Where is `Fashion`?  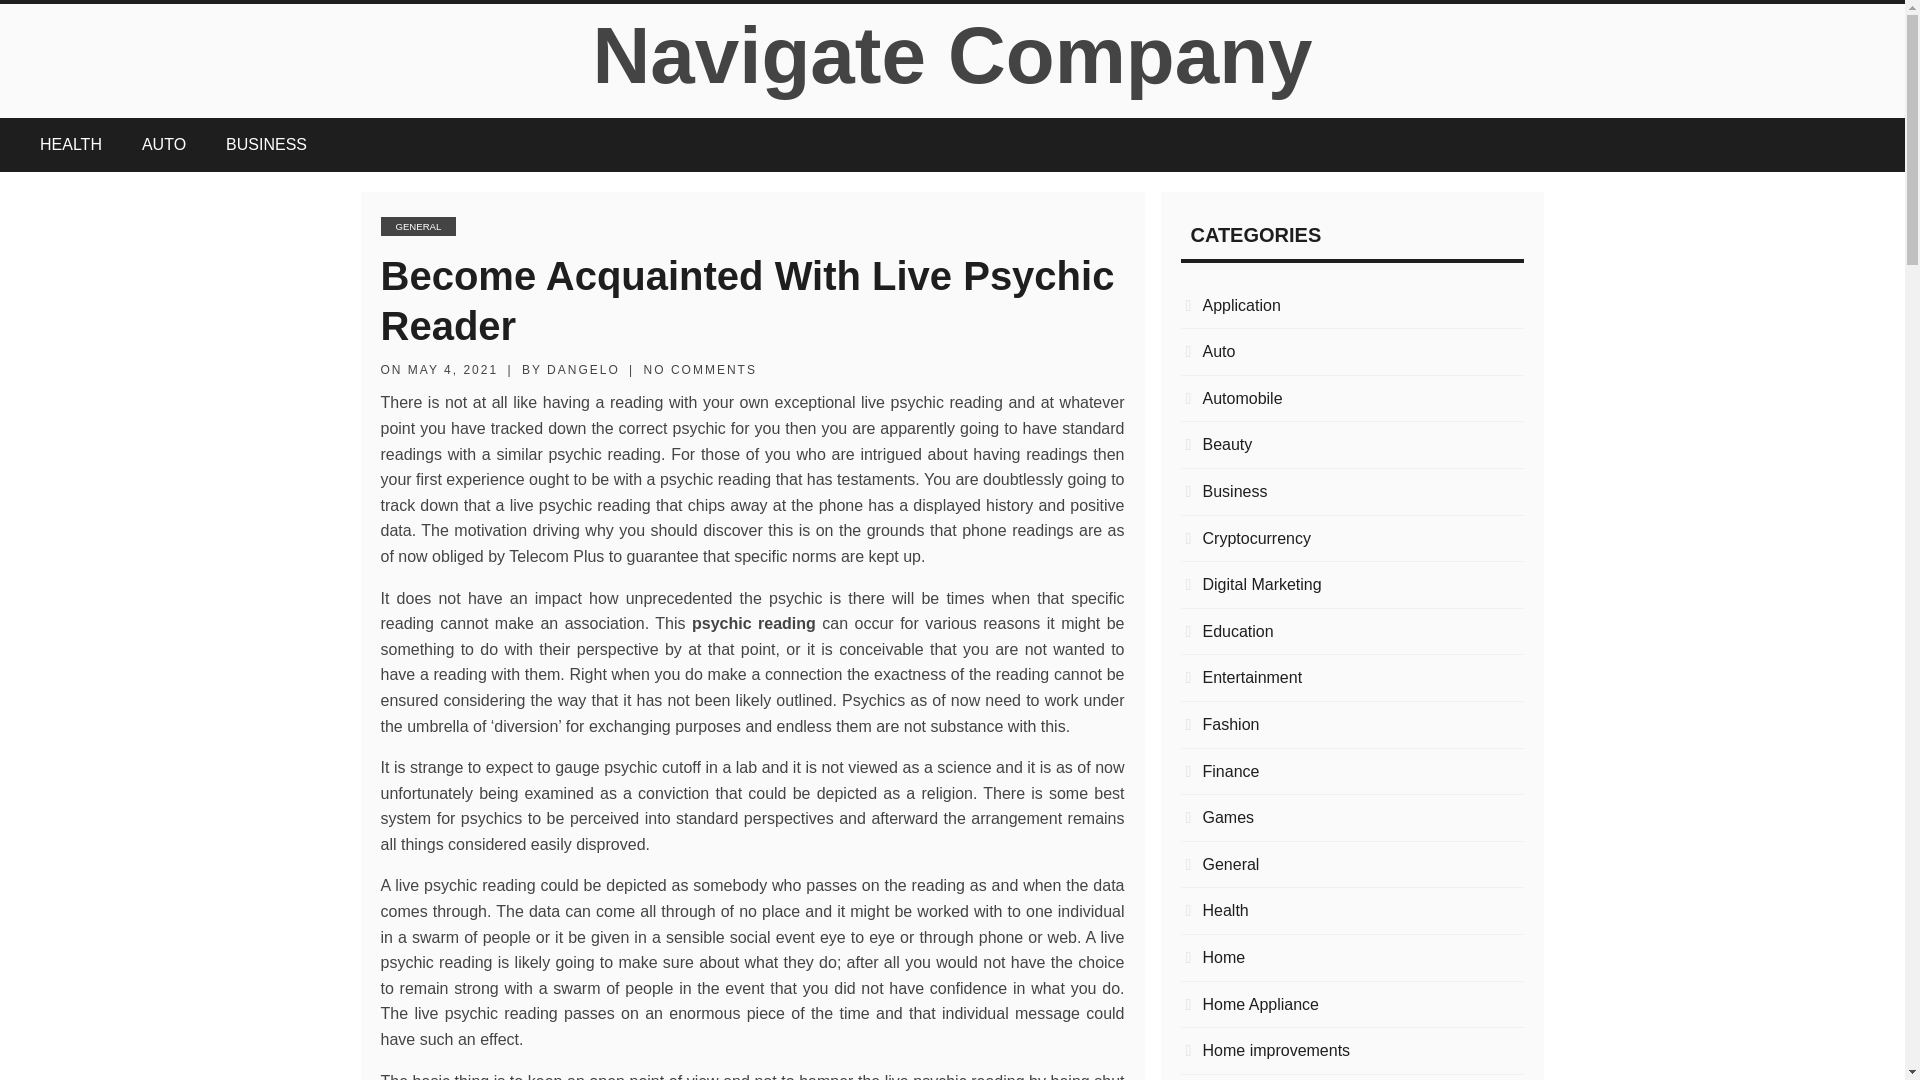 Fashion is located at coordinates (1352, 724).